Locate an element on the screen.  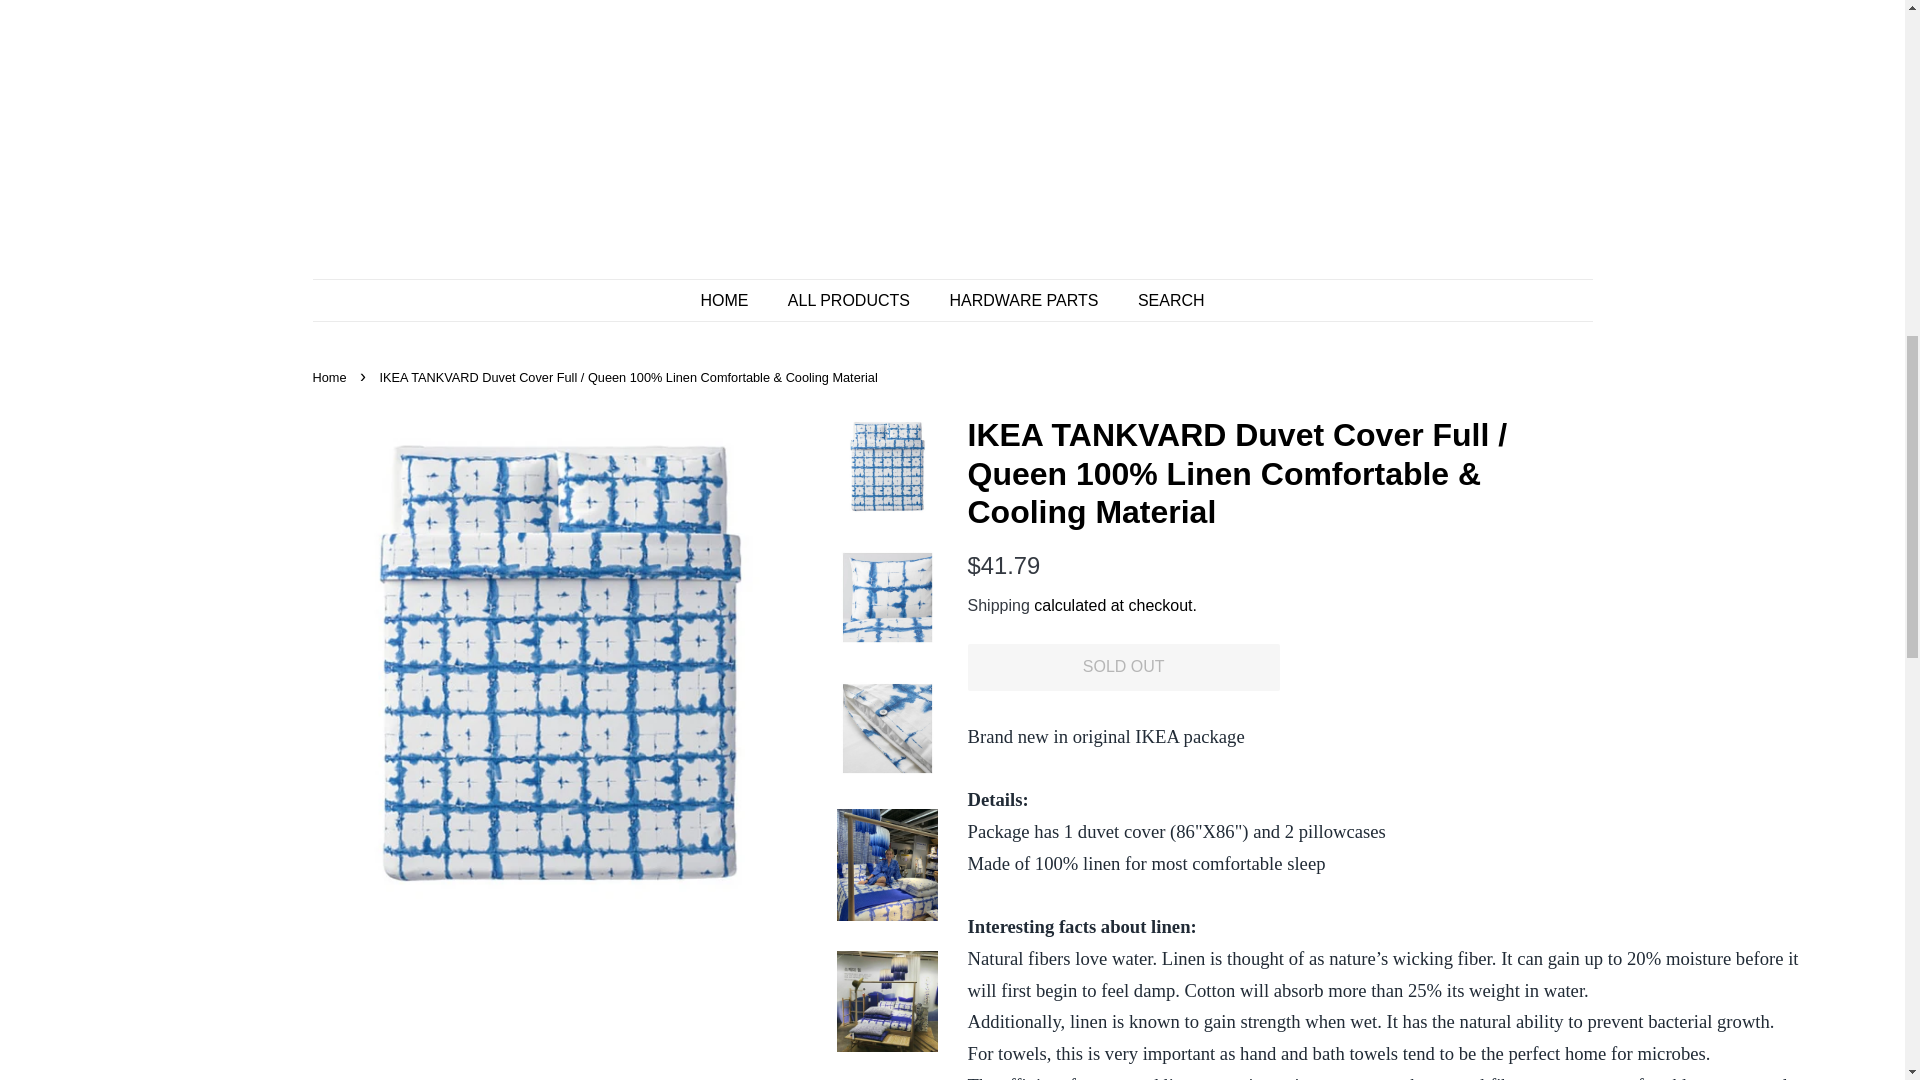
ALL PRODUCTS is located at coordinates (851, 300).